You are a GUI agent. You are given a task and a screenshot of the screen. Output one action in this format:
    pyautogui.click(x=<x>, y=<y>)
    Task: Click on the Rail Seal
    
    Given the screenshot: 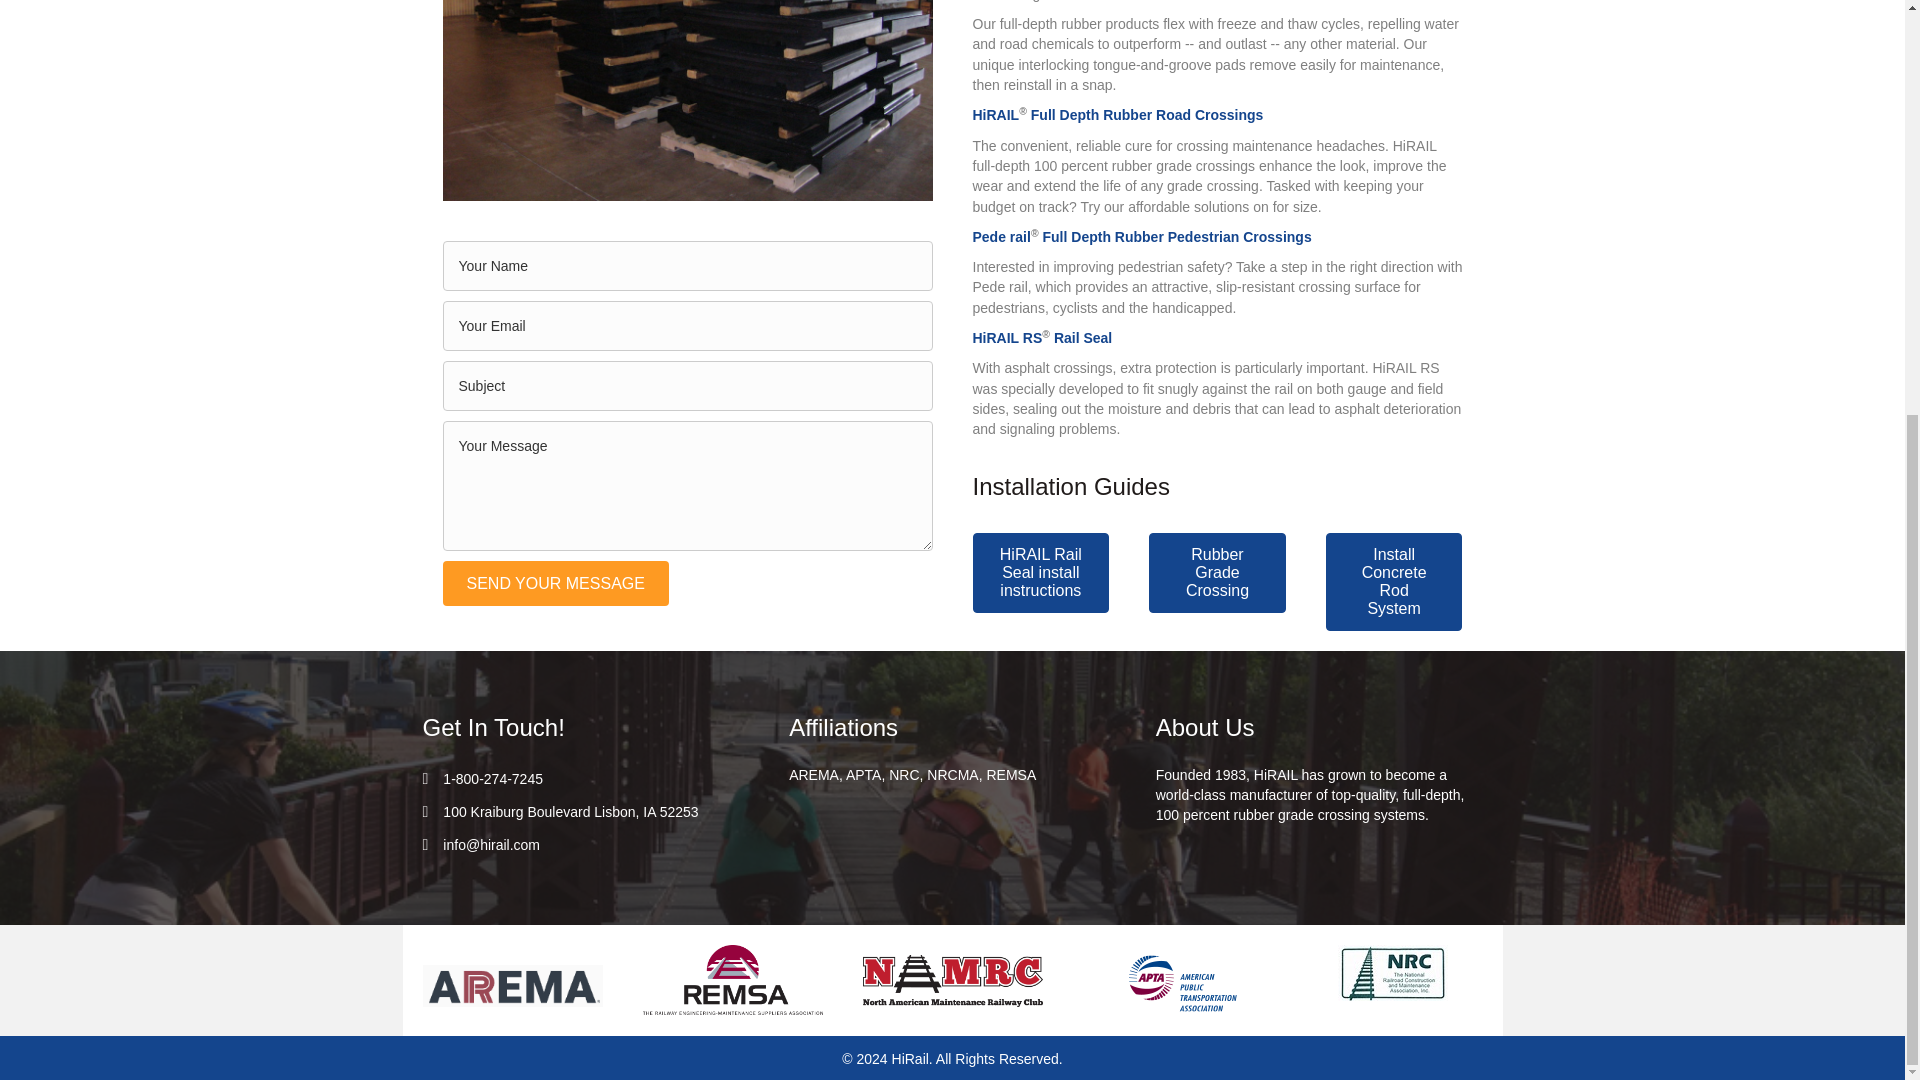 What is the action you would take?
    pyautogui.click(x=1082, y=338)
    